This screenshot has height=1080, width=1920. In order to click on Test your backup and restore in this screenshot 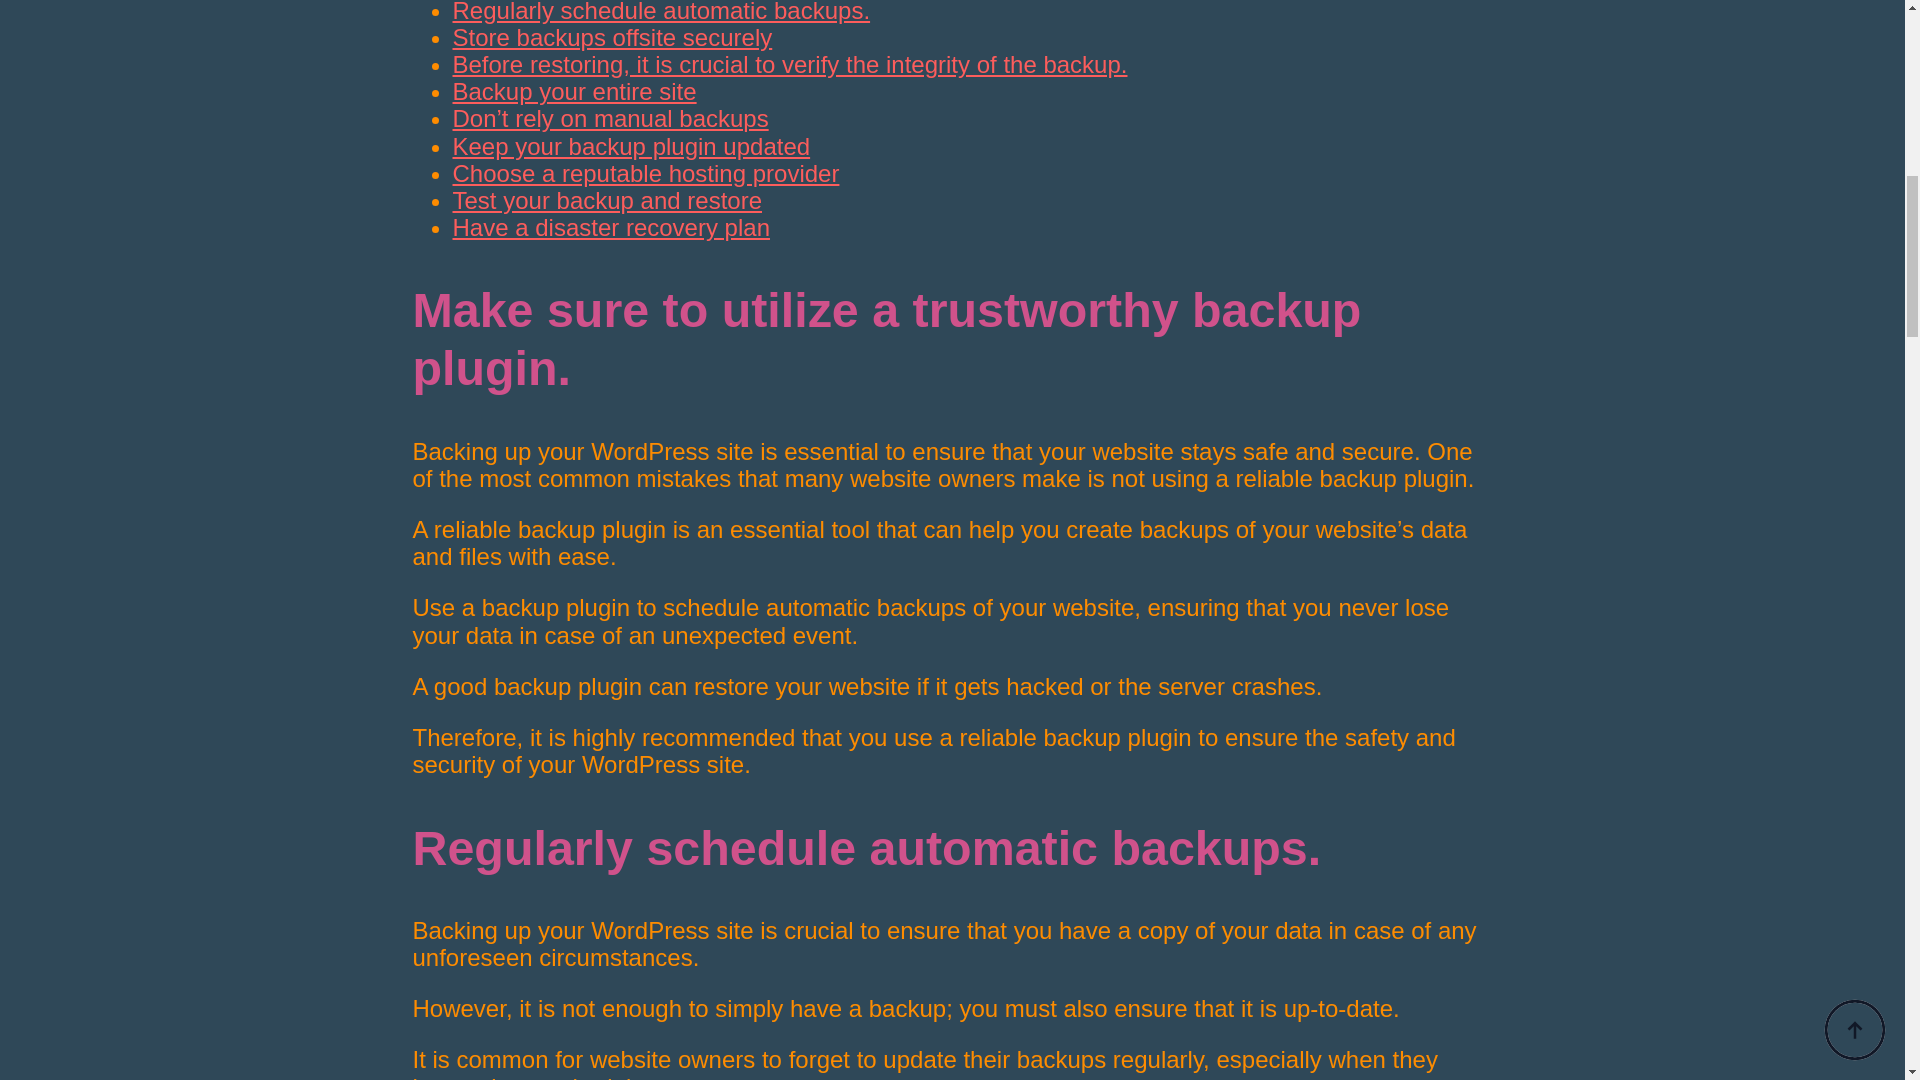, I will do `click(606, 200)`.